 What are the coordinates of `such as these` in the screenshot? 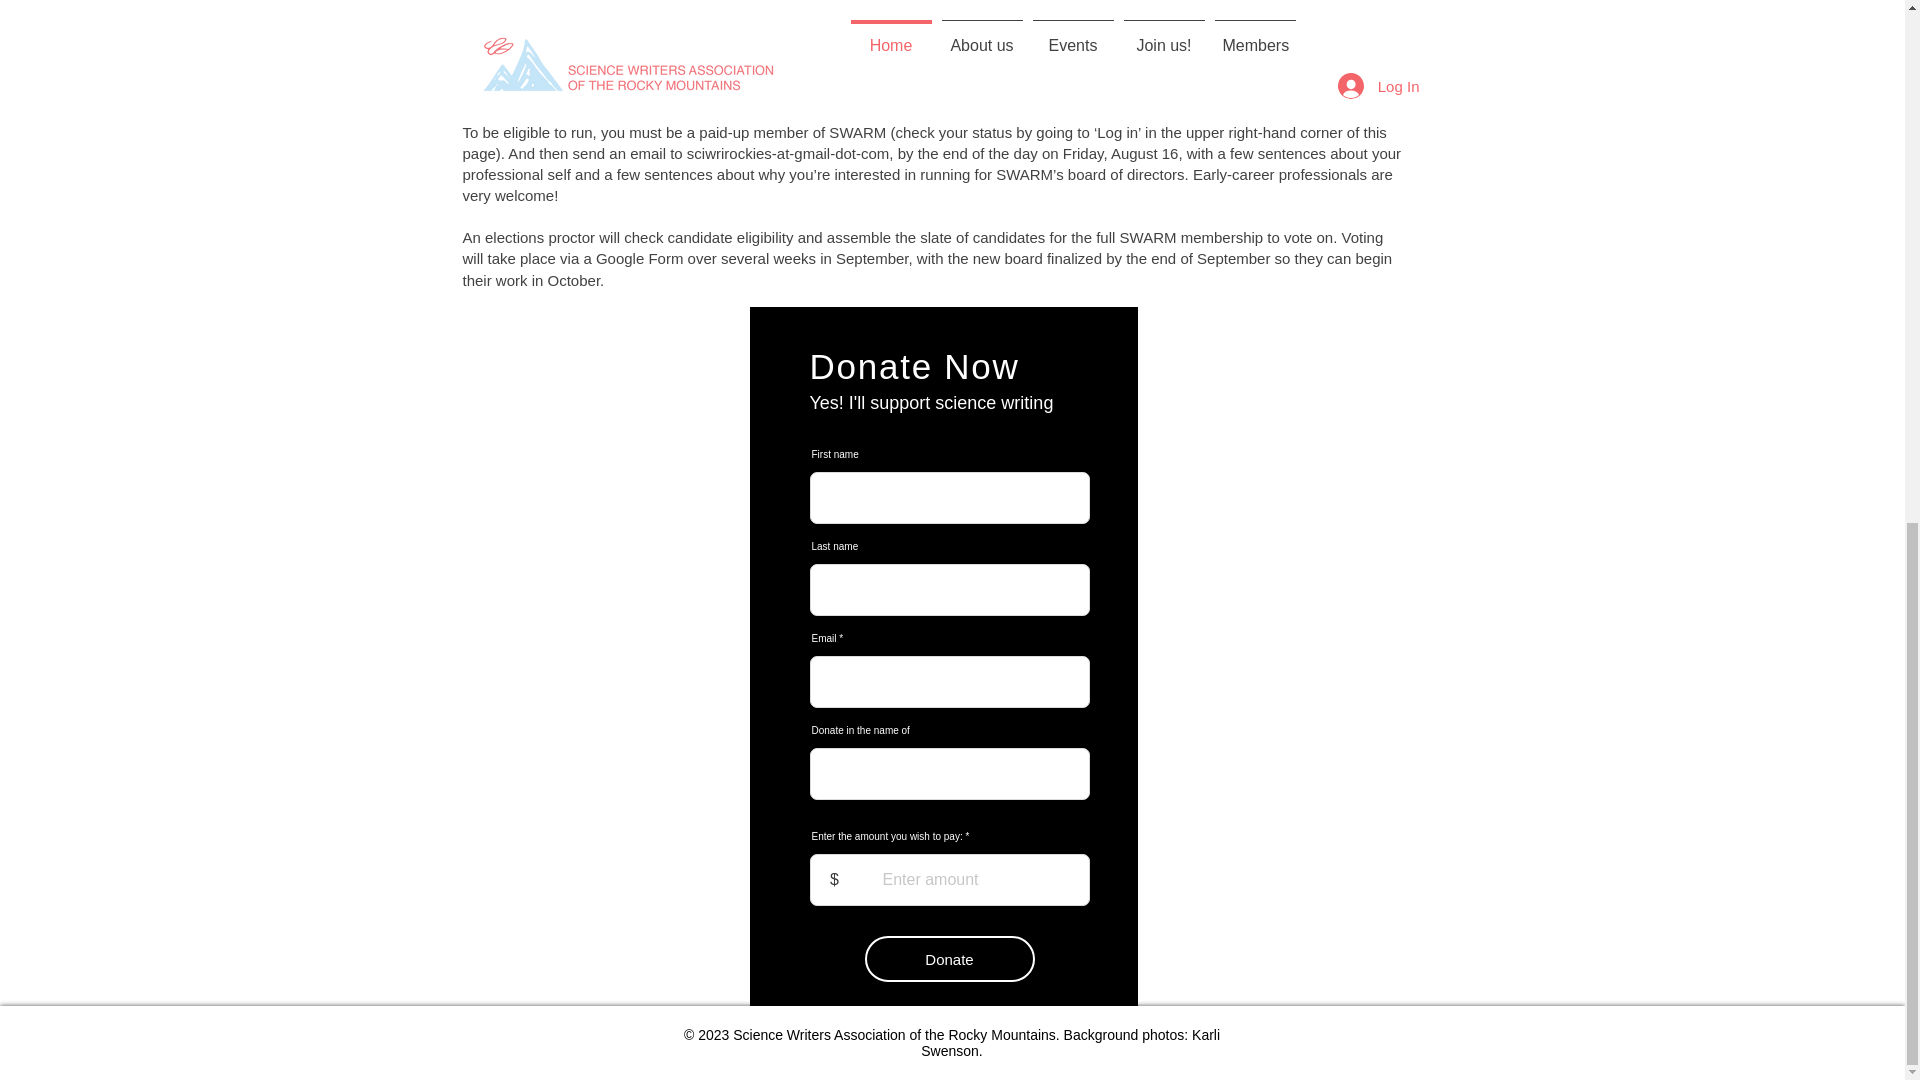 It's located at (545, 90).